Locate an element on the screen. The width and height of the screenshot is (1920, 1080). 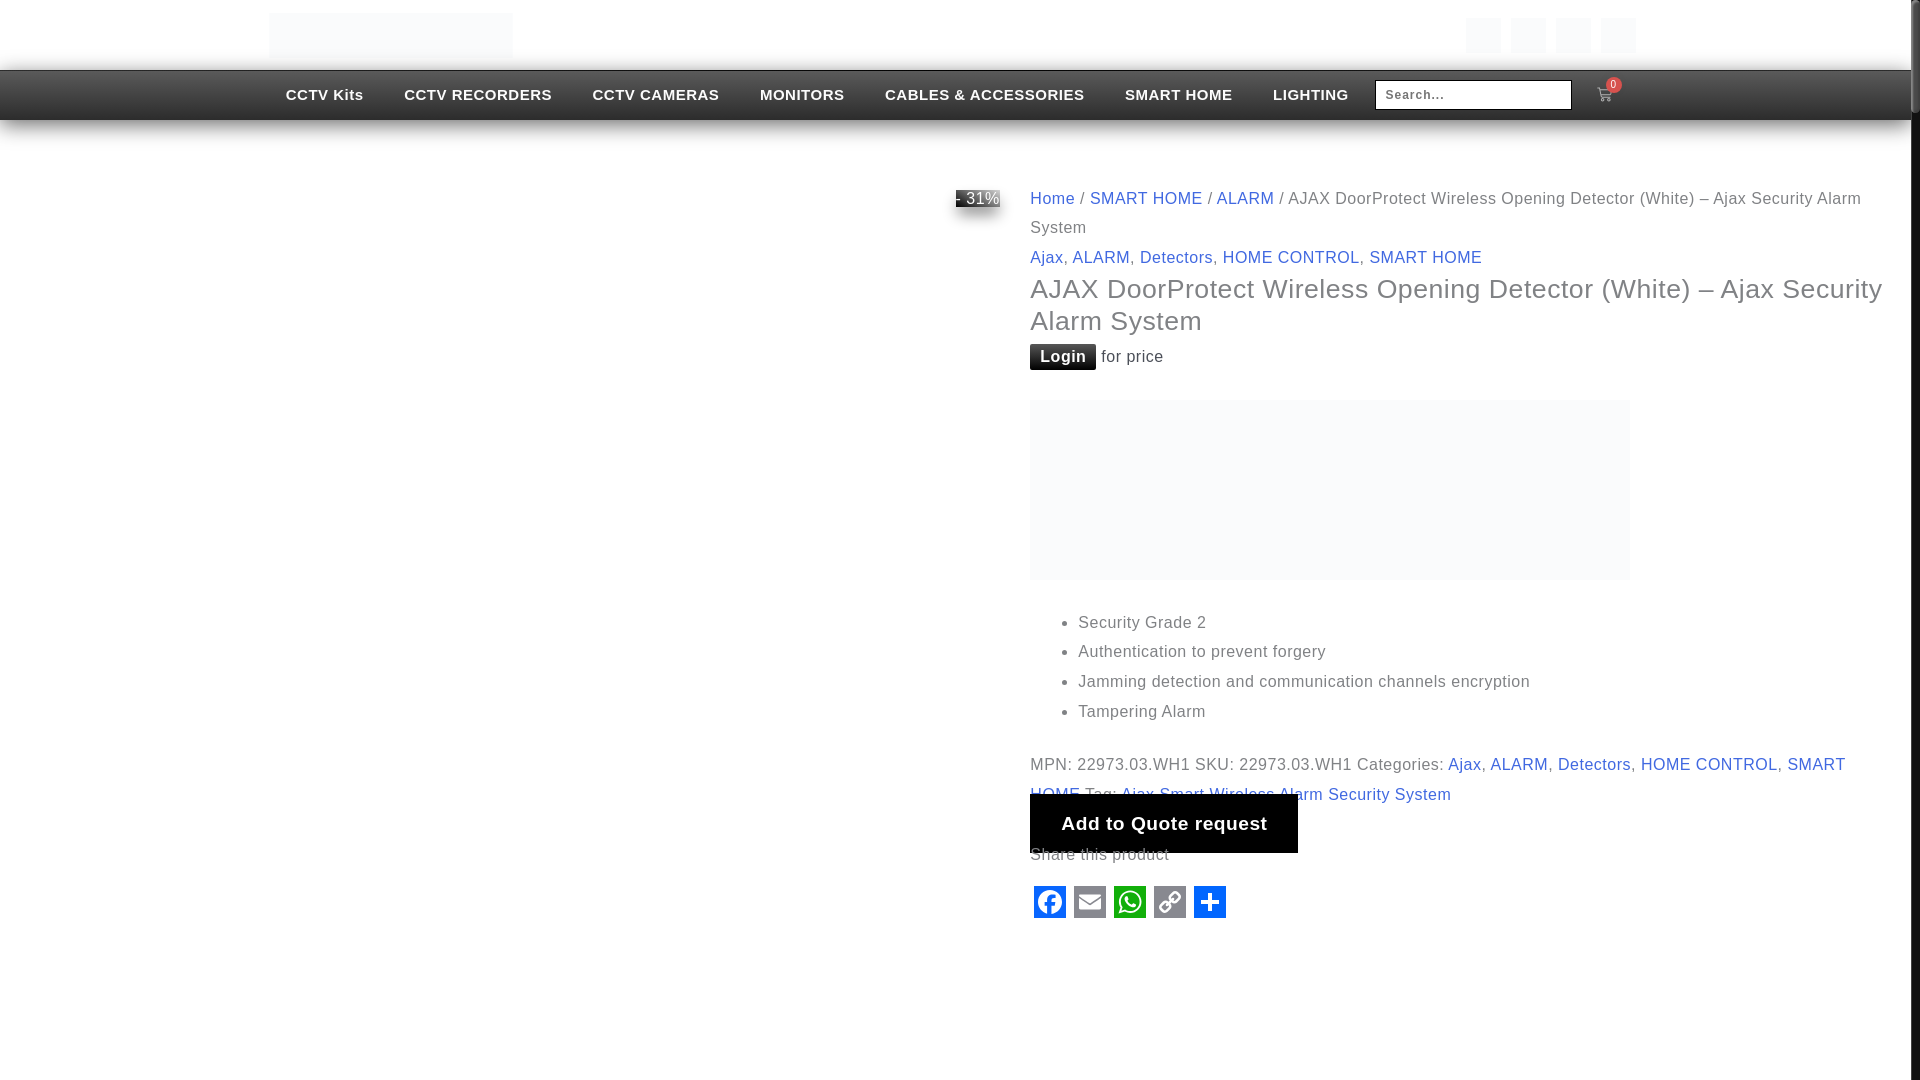
Facebook is located at coordinates (1049, 902).